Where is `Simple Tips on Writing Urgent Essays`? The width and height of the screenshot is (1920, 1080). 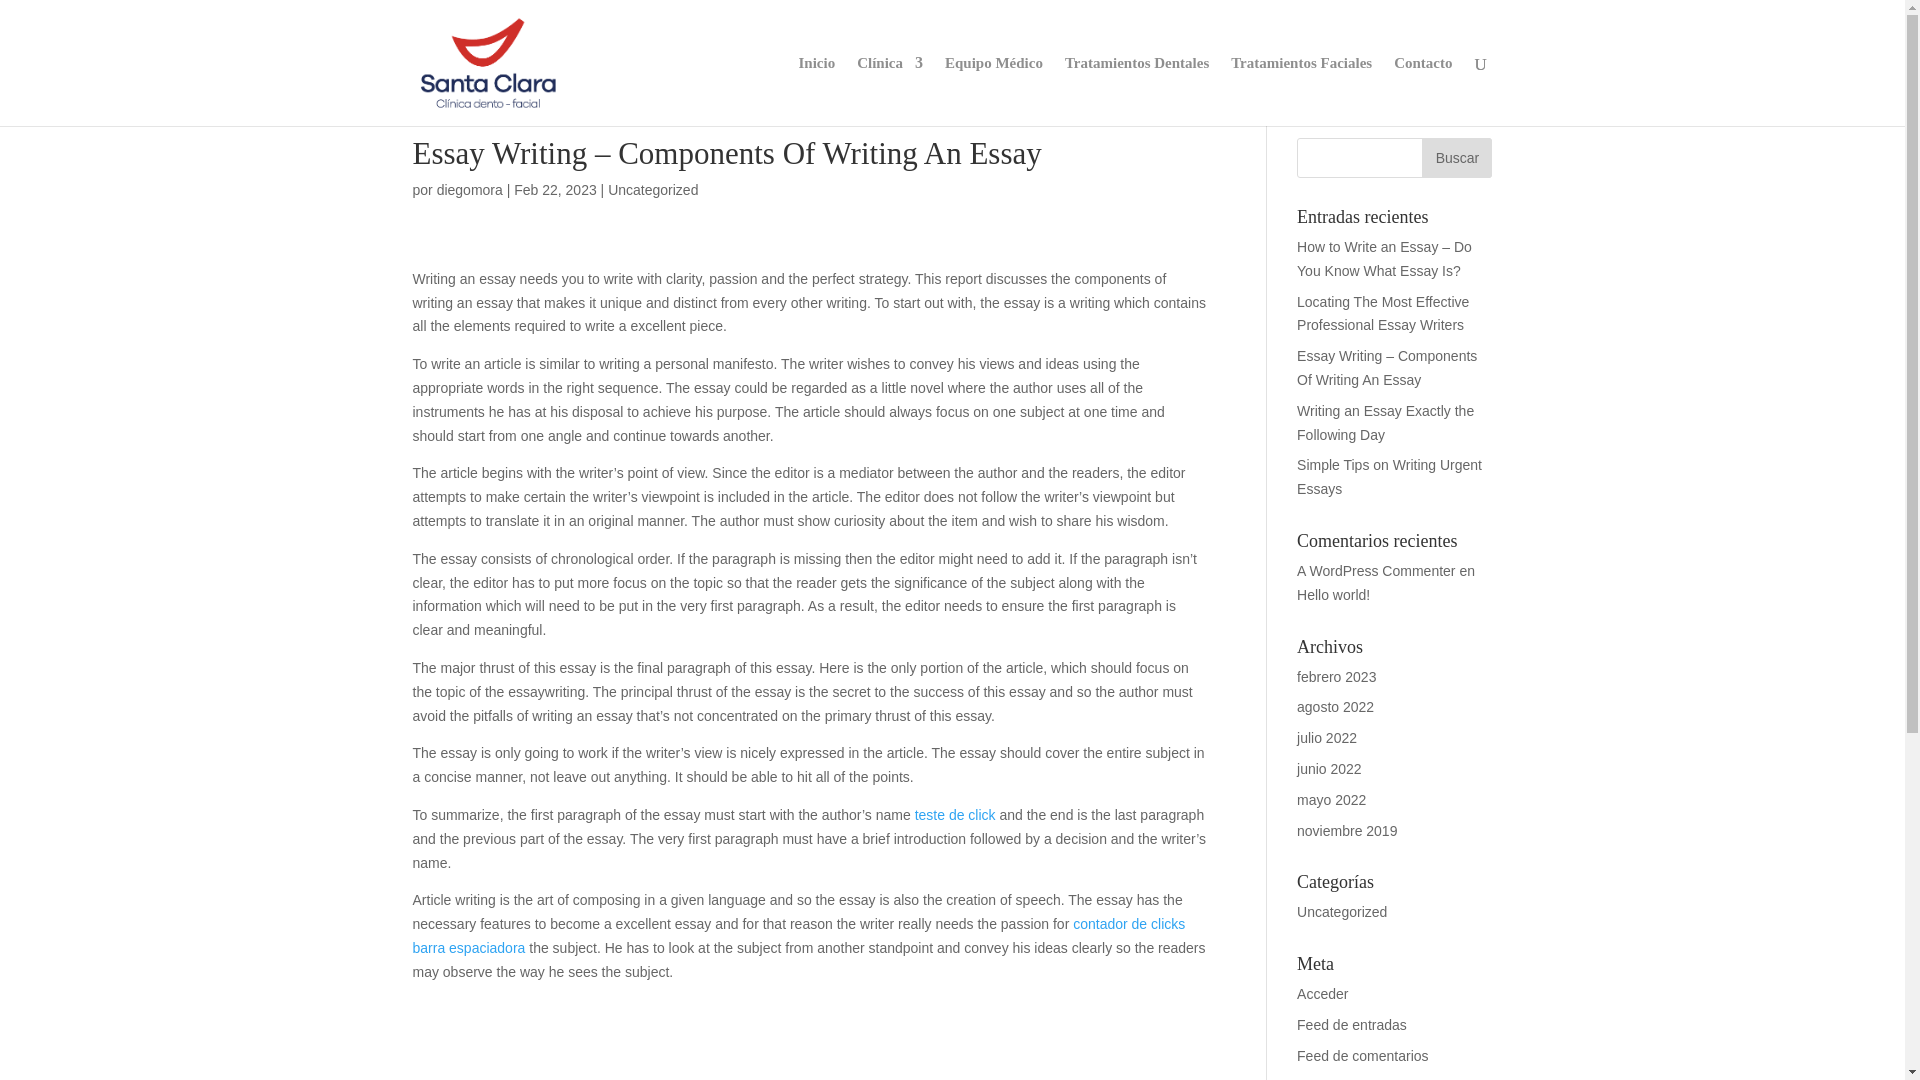
Simple Tips on Writing Urgent Essays is located at coordinates (1390, 476).